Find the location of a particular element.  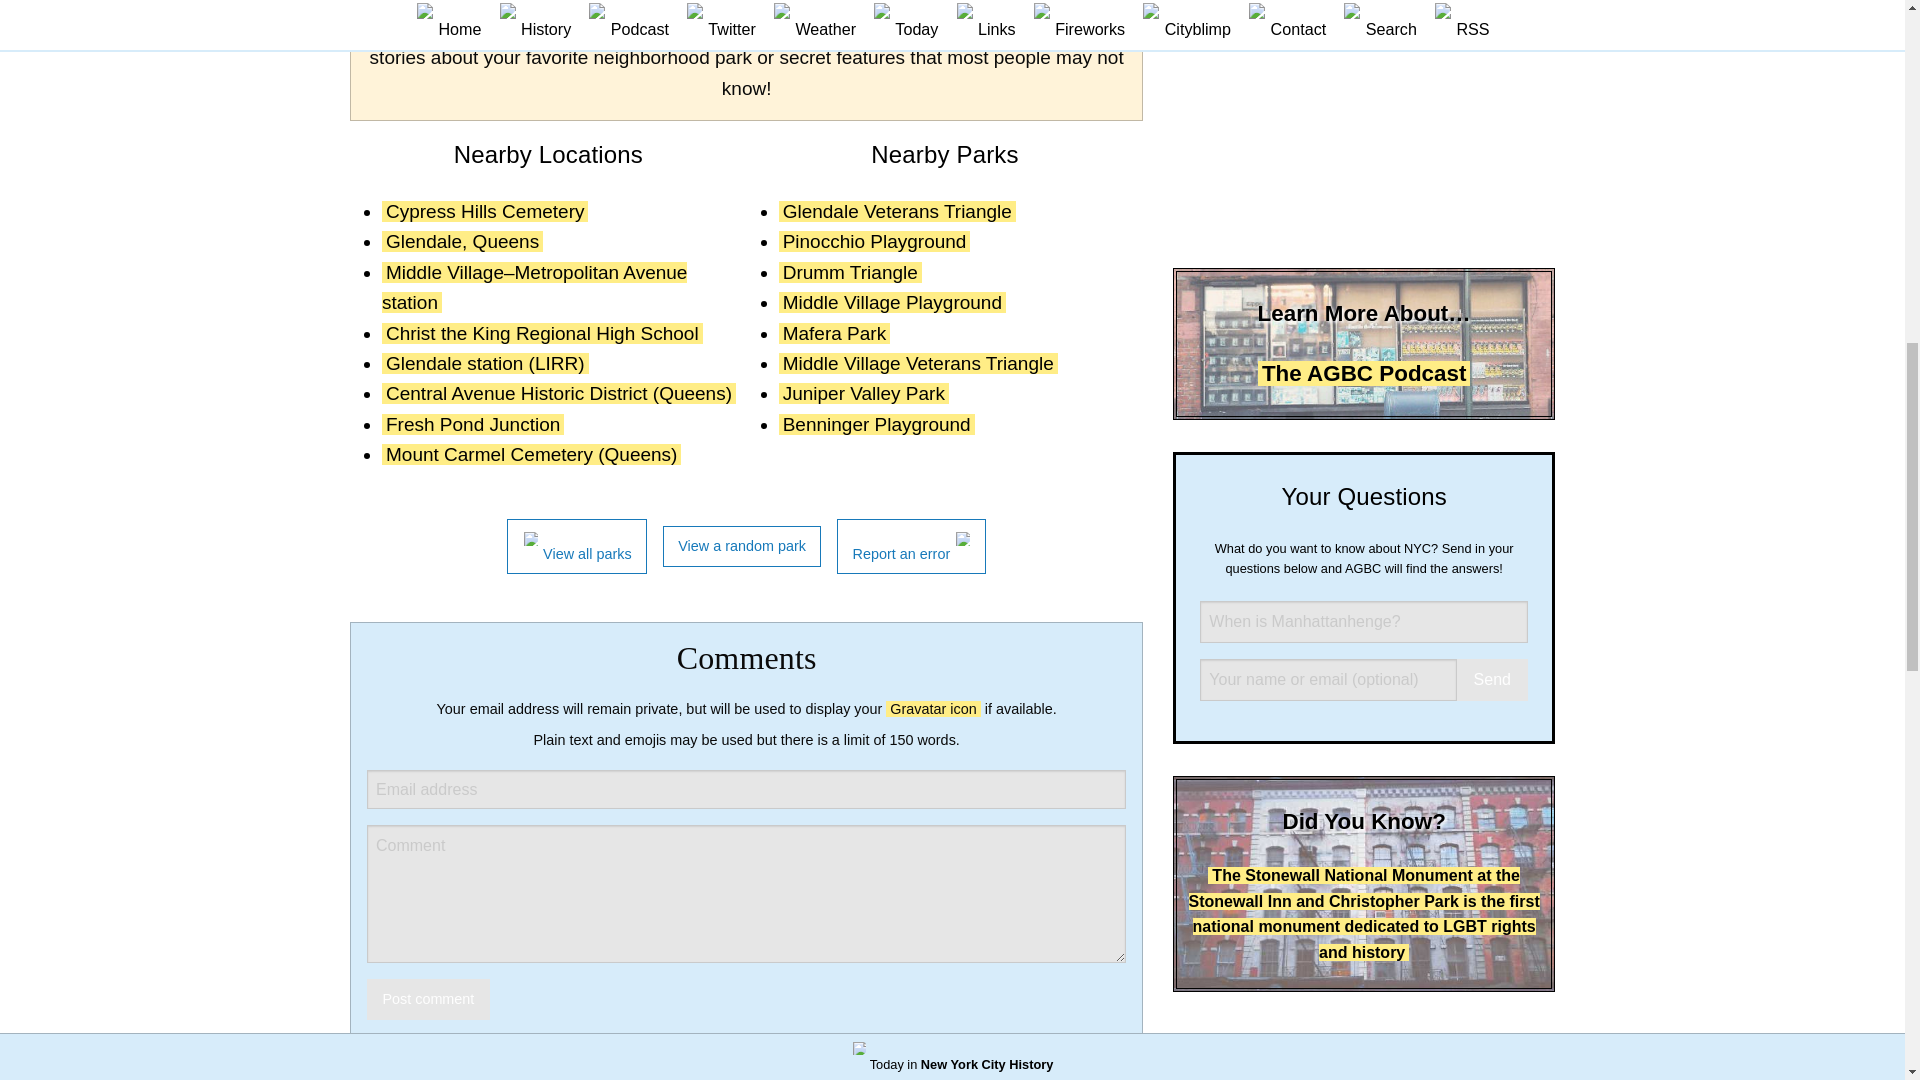

Glendale, Queens is located at coordinates (462, 241).